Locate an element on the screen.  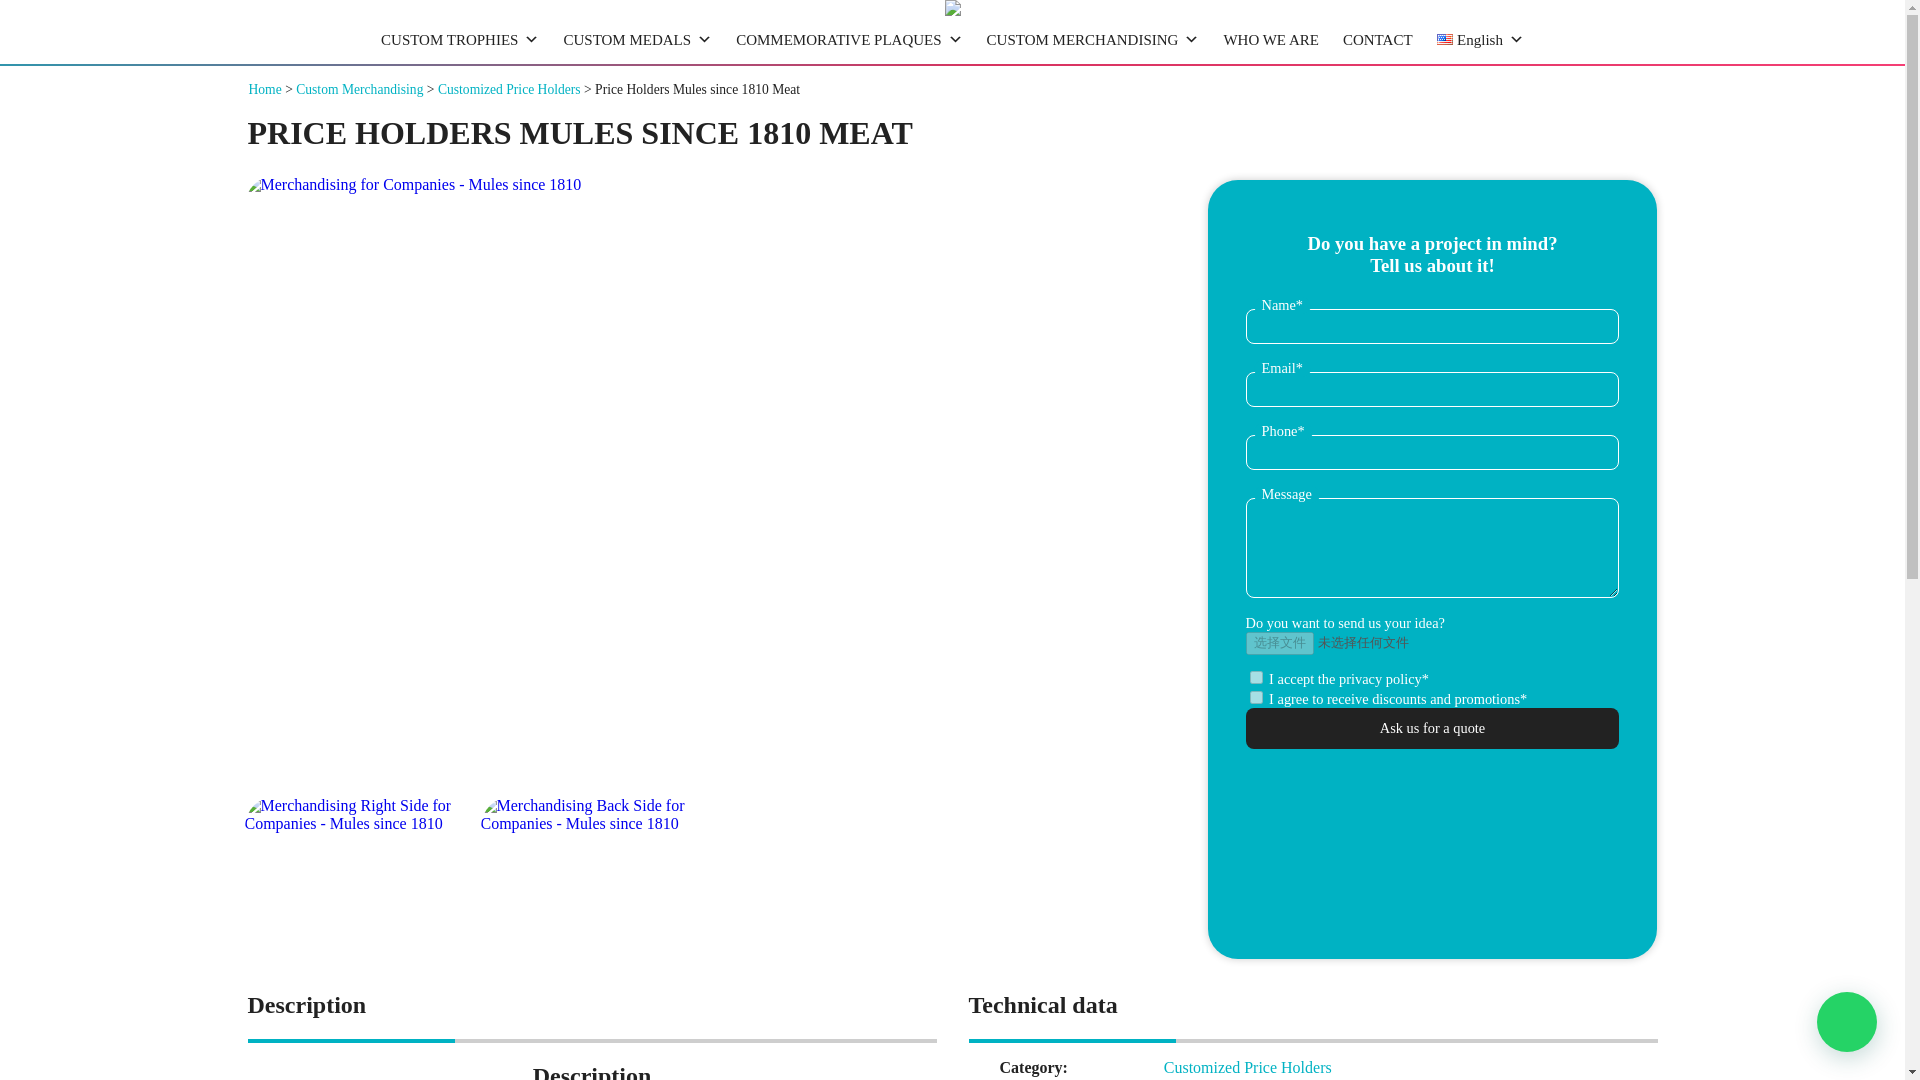
CUSTOM TROPHIES is located at coordinates (460, 40).